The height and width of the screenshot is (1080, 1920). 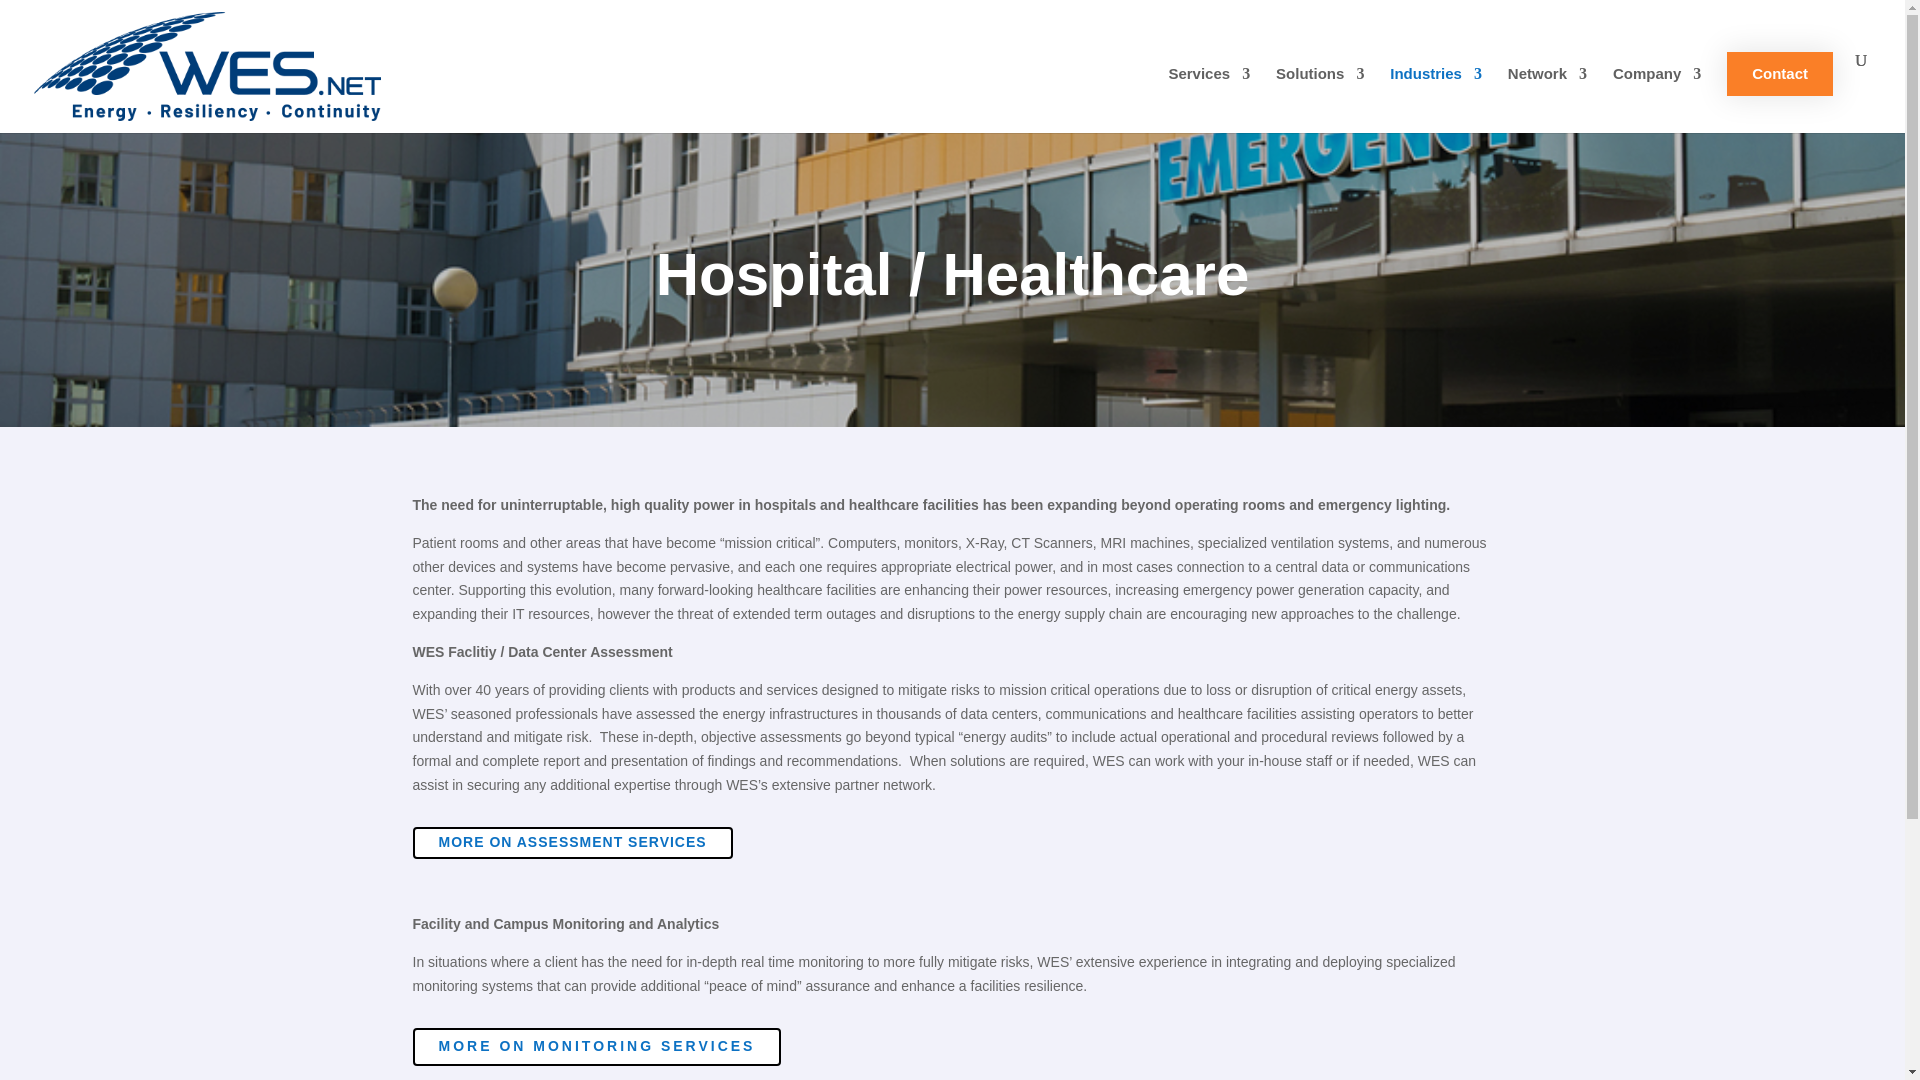 What do you see at coordinates (1208, 99) in the screenshot?
I see `Services` at bounding box center [1208, 99].